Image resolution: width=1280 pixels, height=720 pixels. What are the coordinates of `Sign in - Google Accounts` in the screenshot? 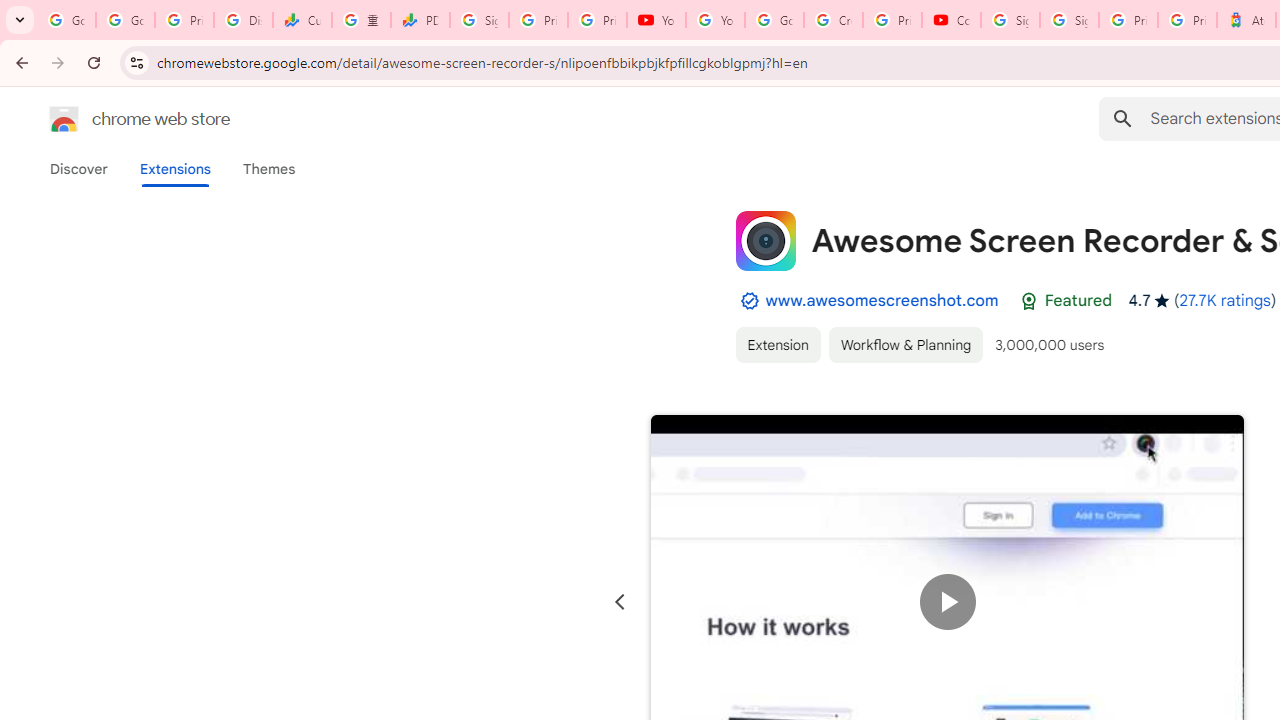 It's located at (1069, 20).